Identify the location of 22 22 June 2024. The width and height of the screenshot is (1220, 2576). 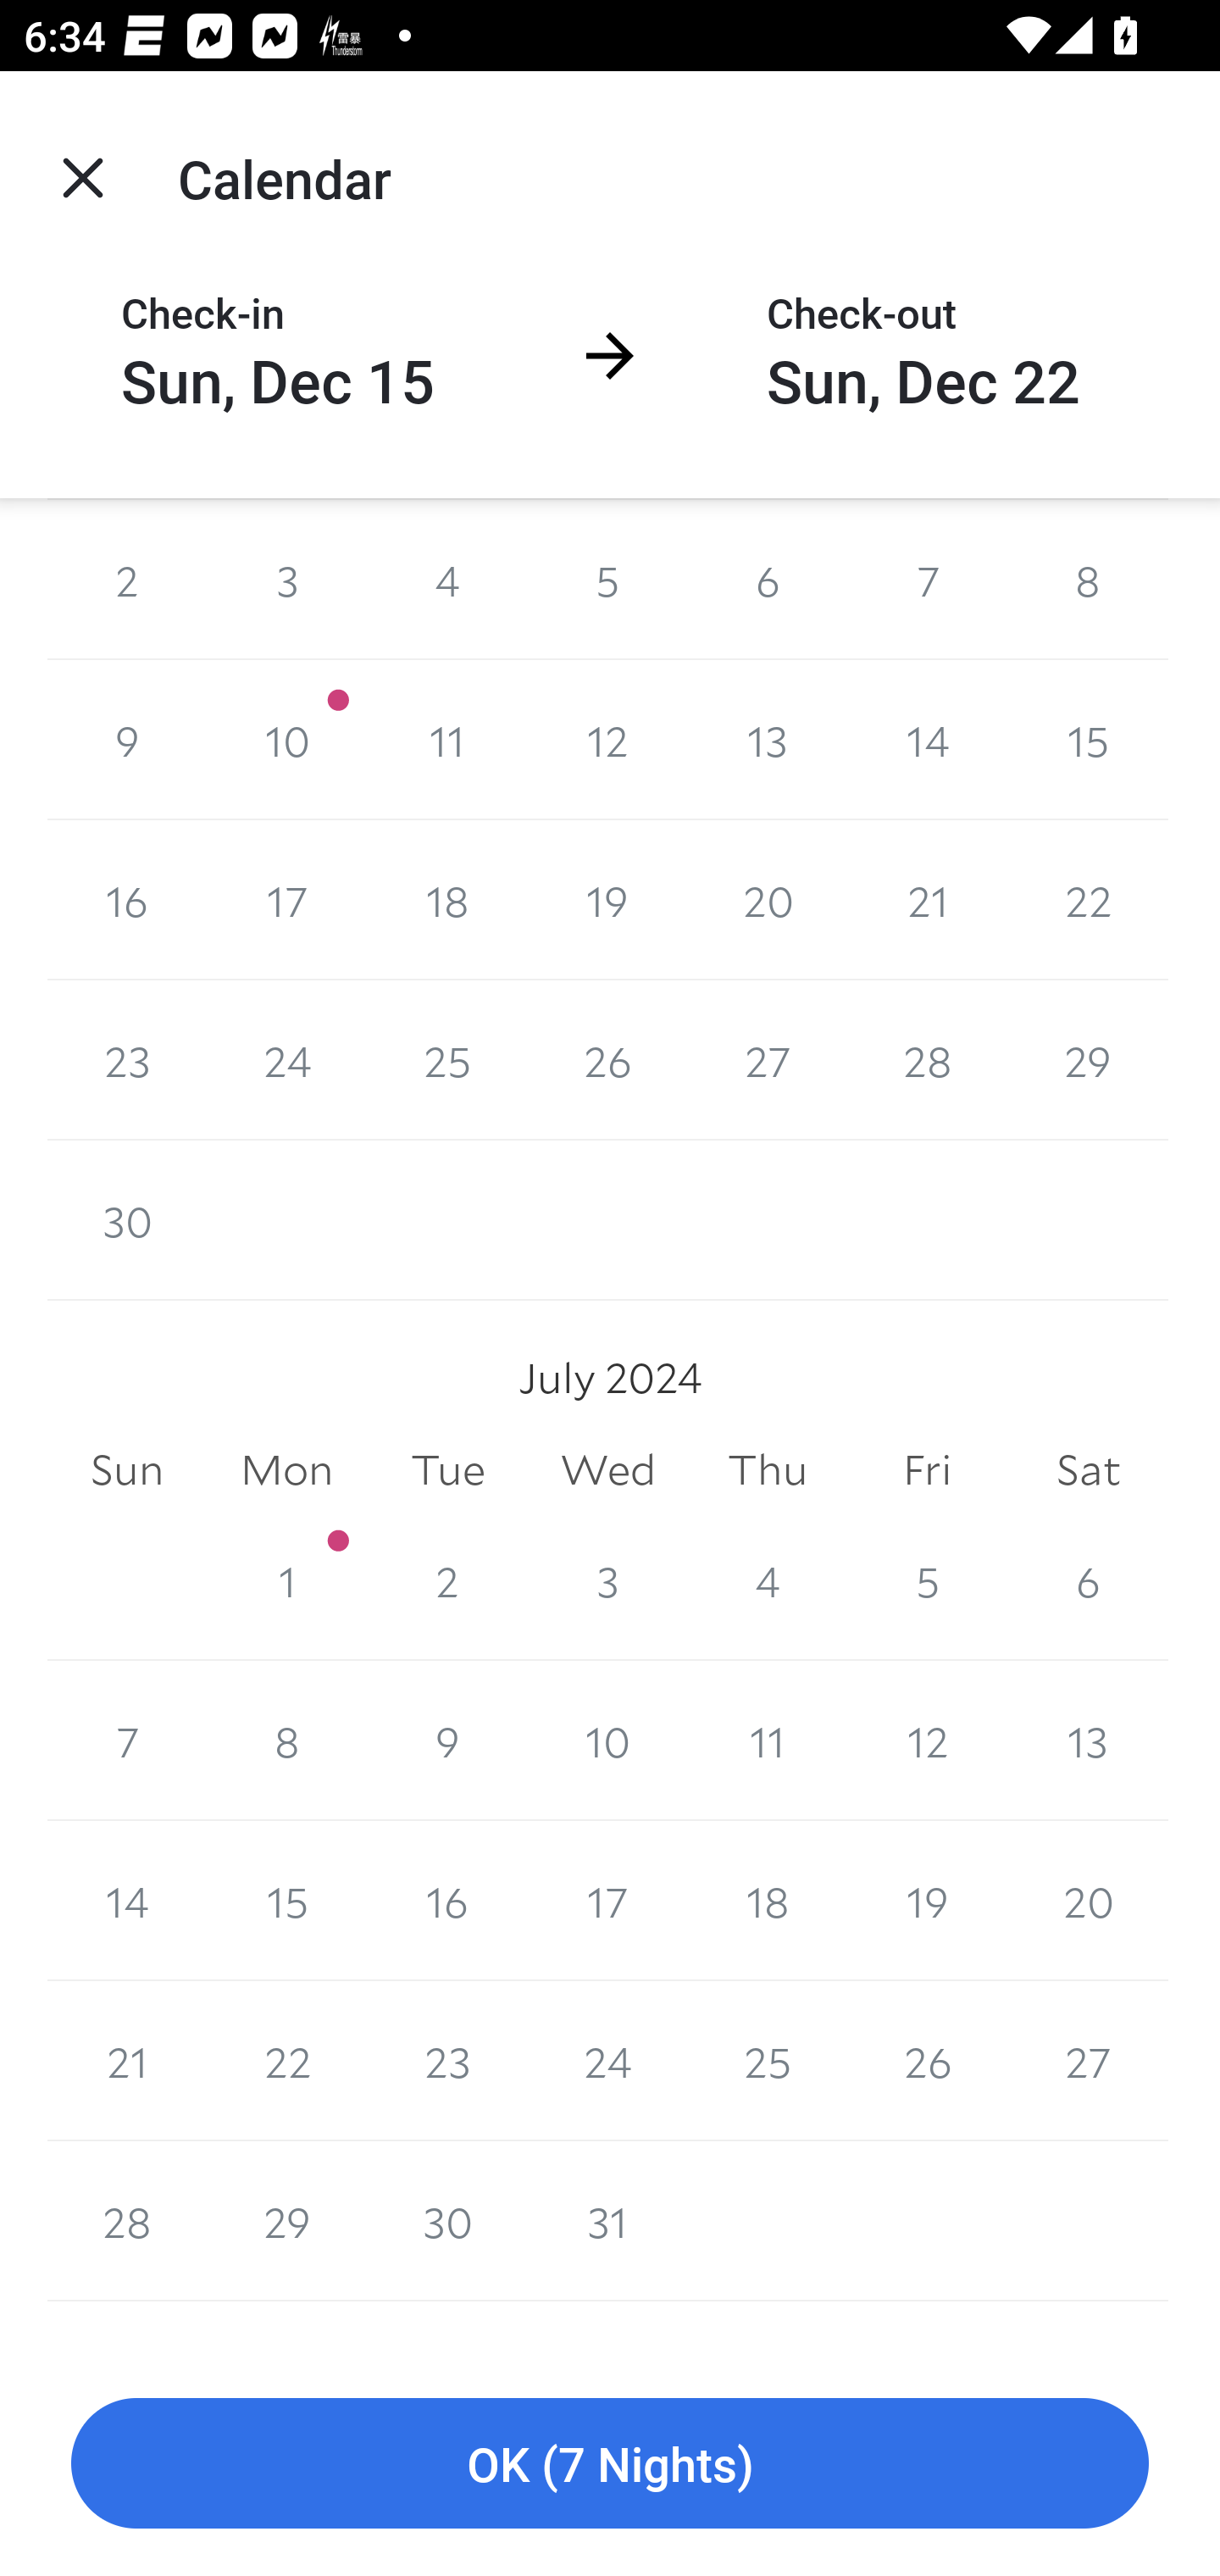
(1088, 900).